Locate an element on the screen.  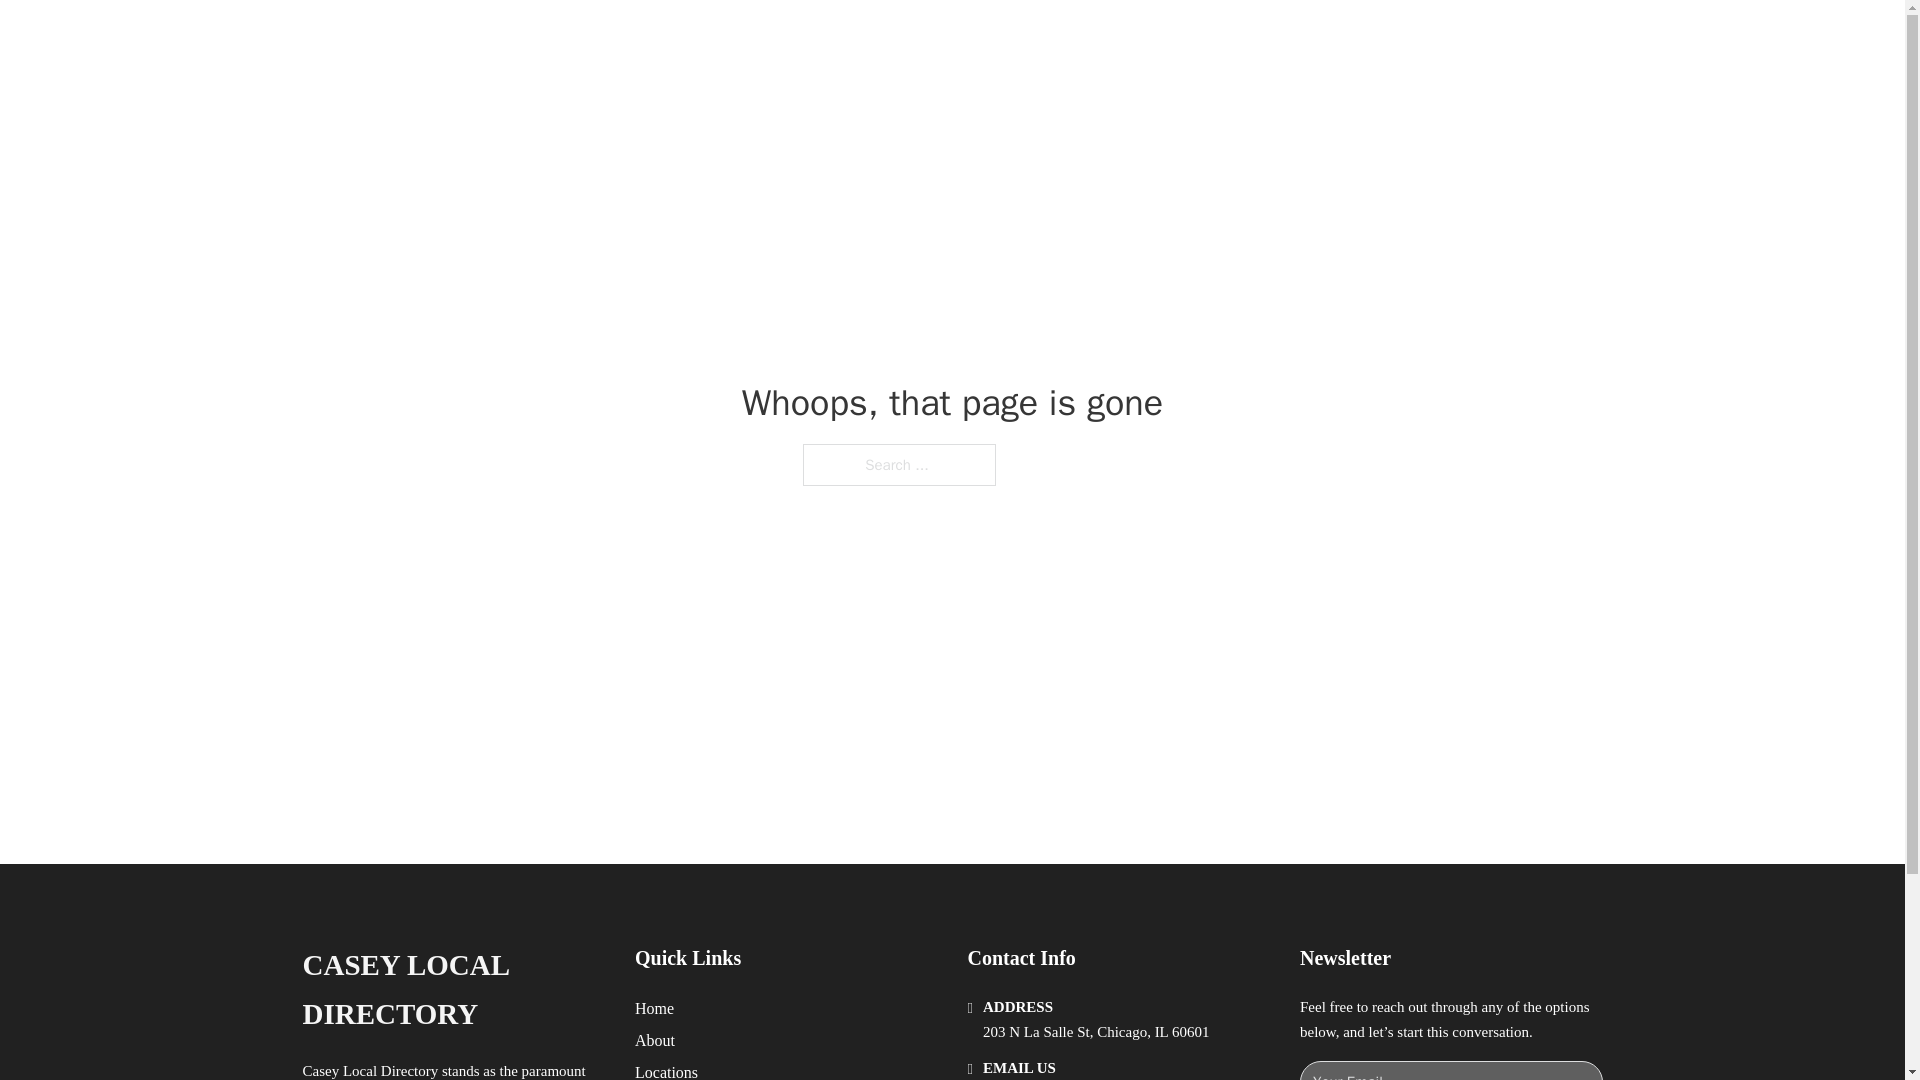
LOCATIONS is located at coordinates (1306, 38).